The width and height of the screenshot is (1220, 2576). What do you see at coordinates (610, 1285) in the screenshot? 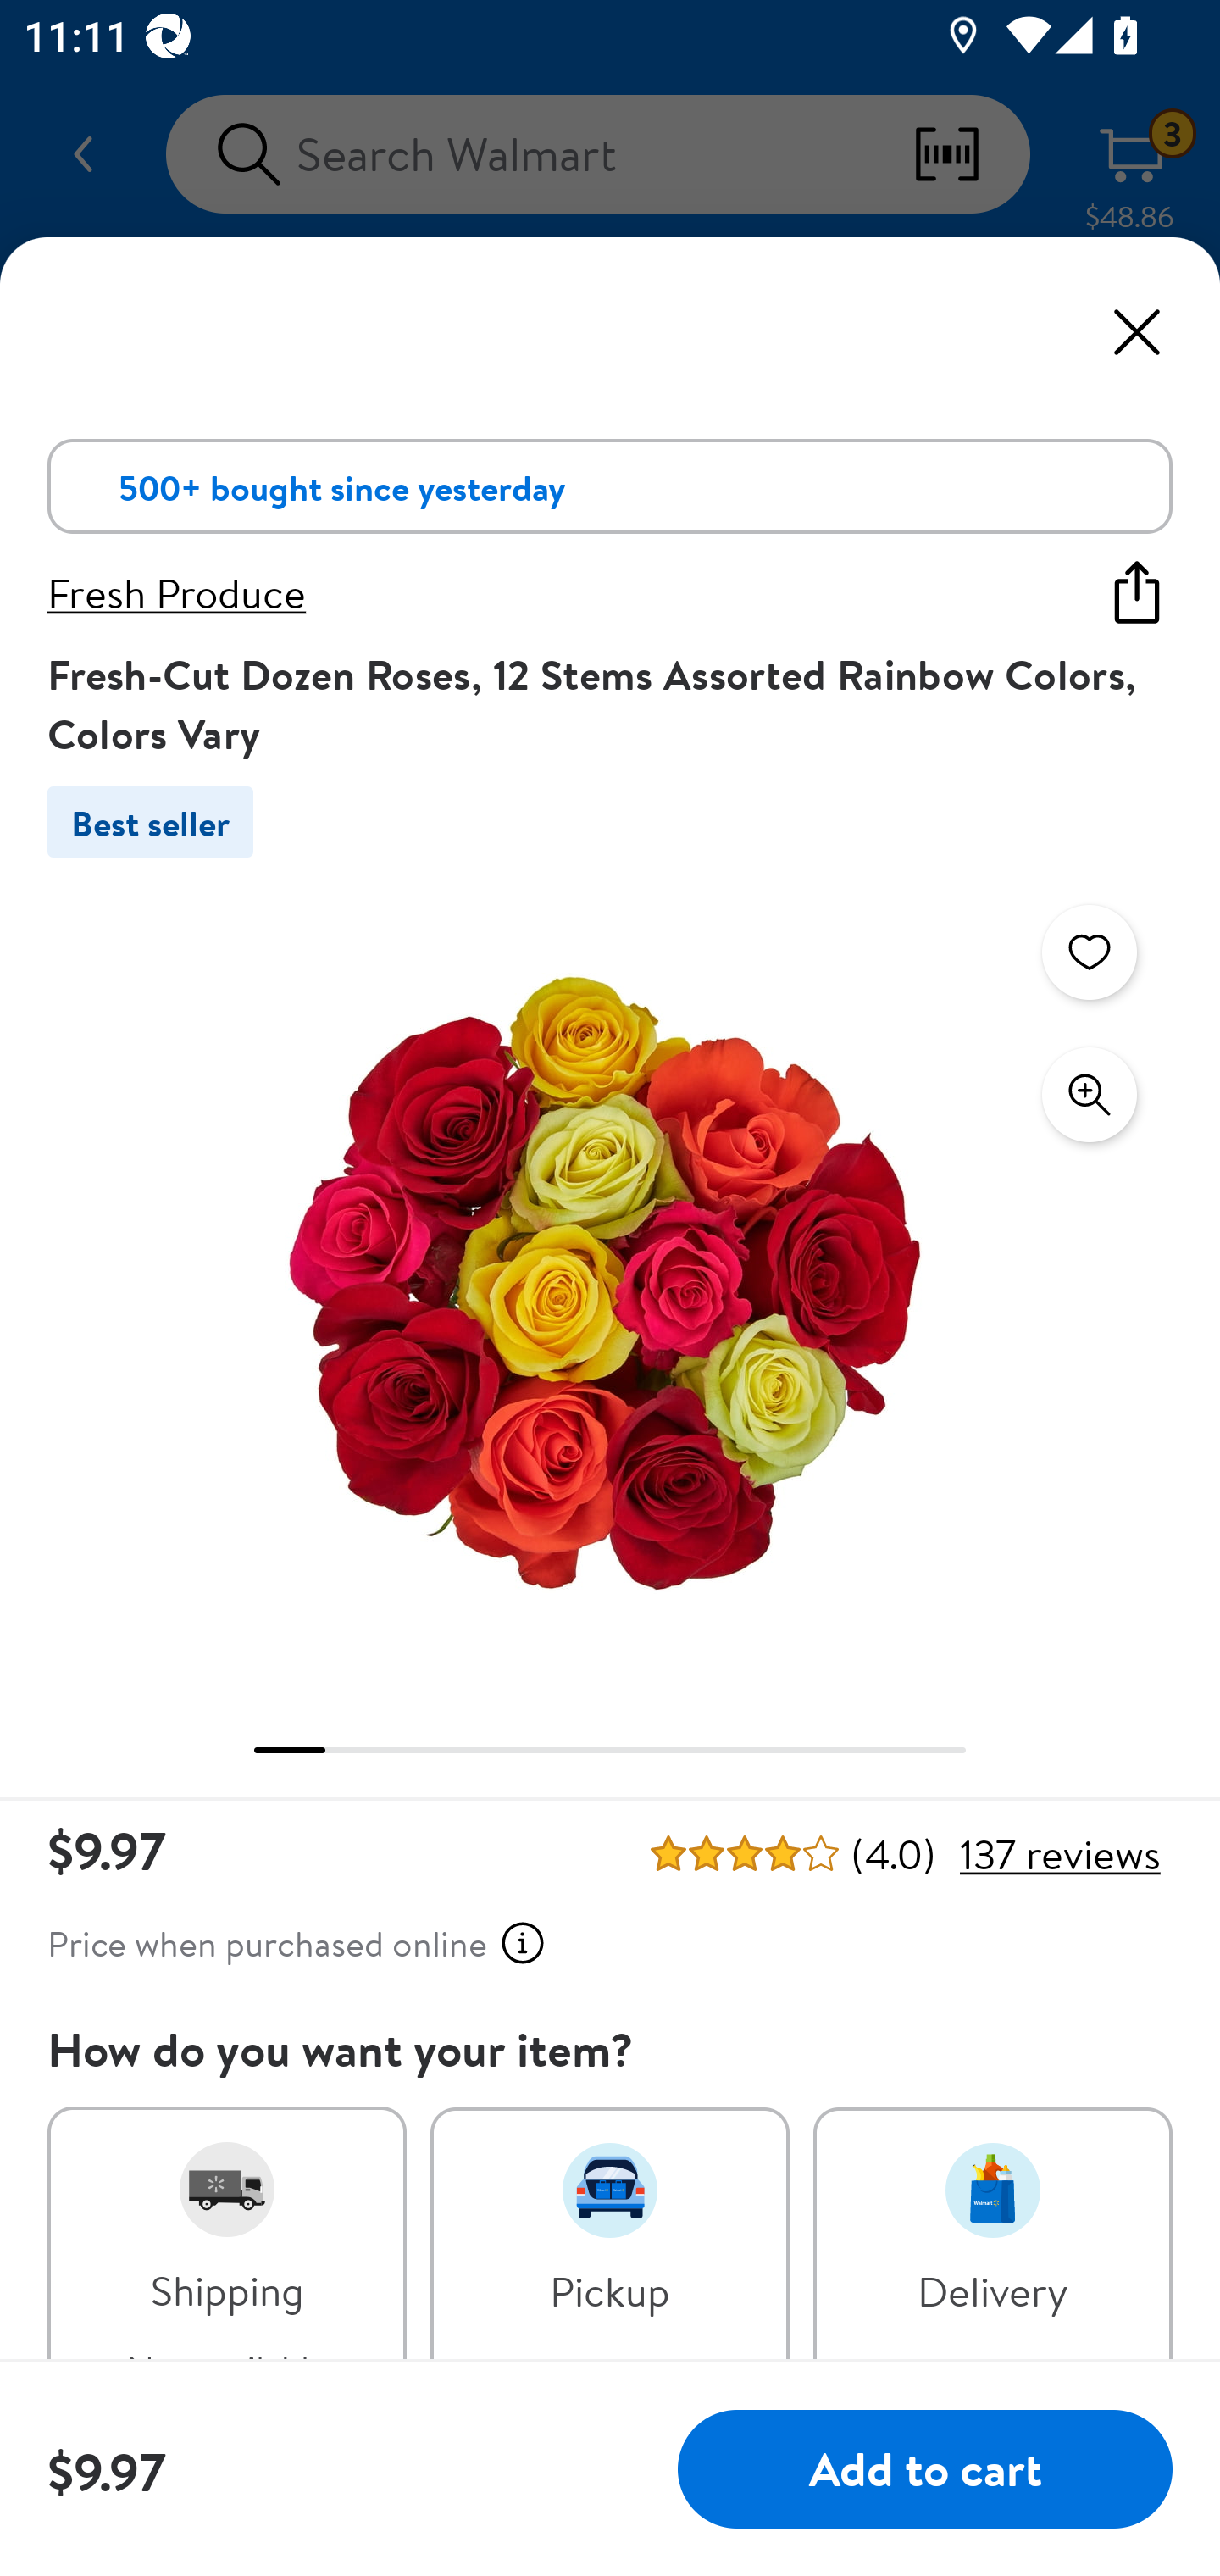
I see `Image 1 of 10` at bounding box center [610, 1285].